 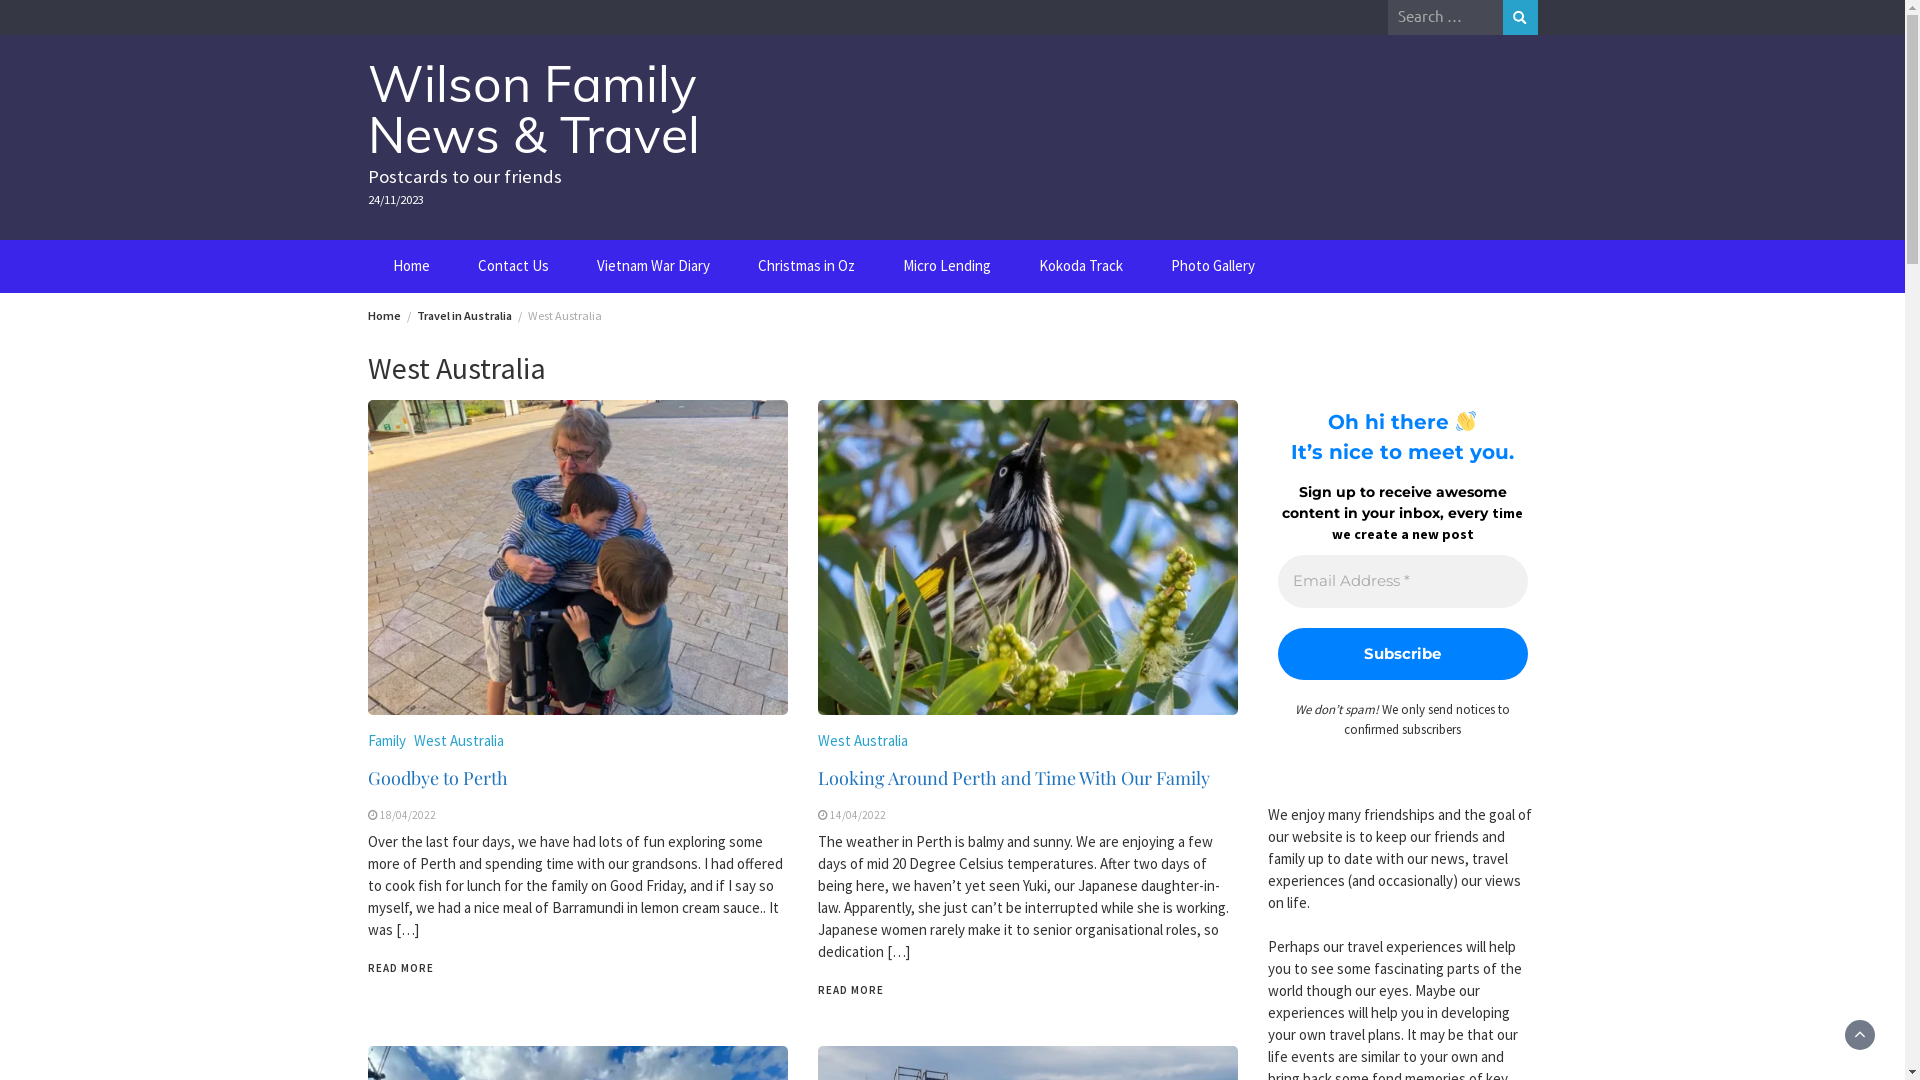 I want to click on Contact Us, so click(x=514, y=266).